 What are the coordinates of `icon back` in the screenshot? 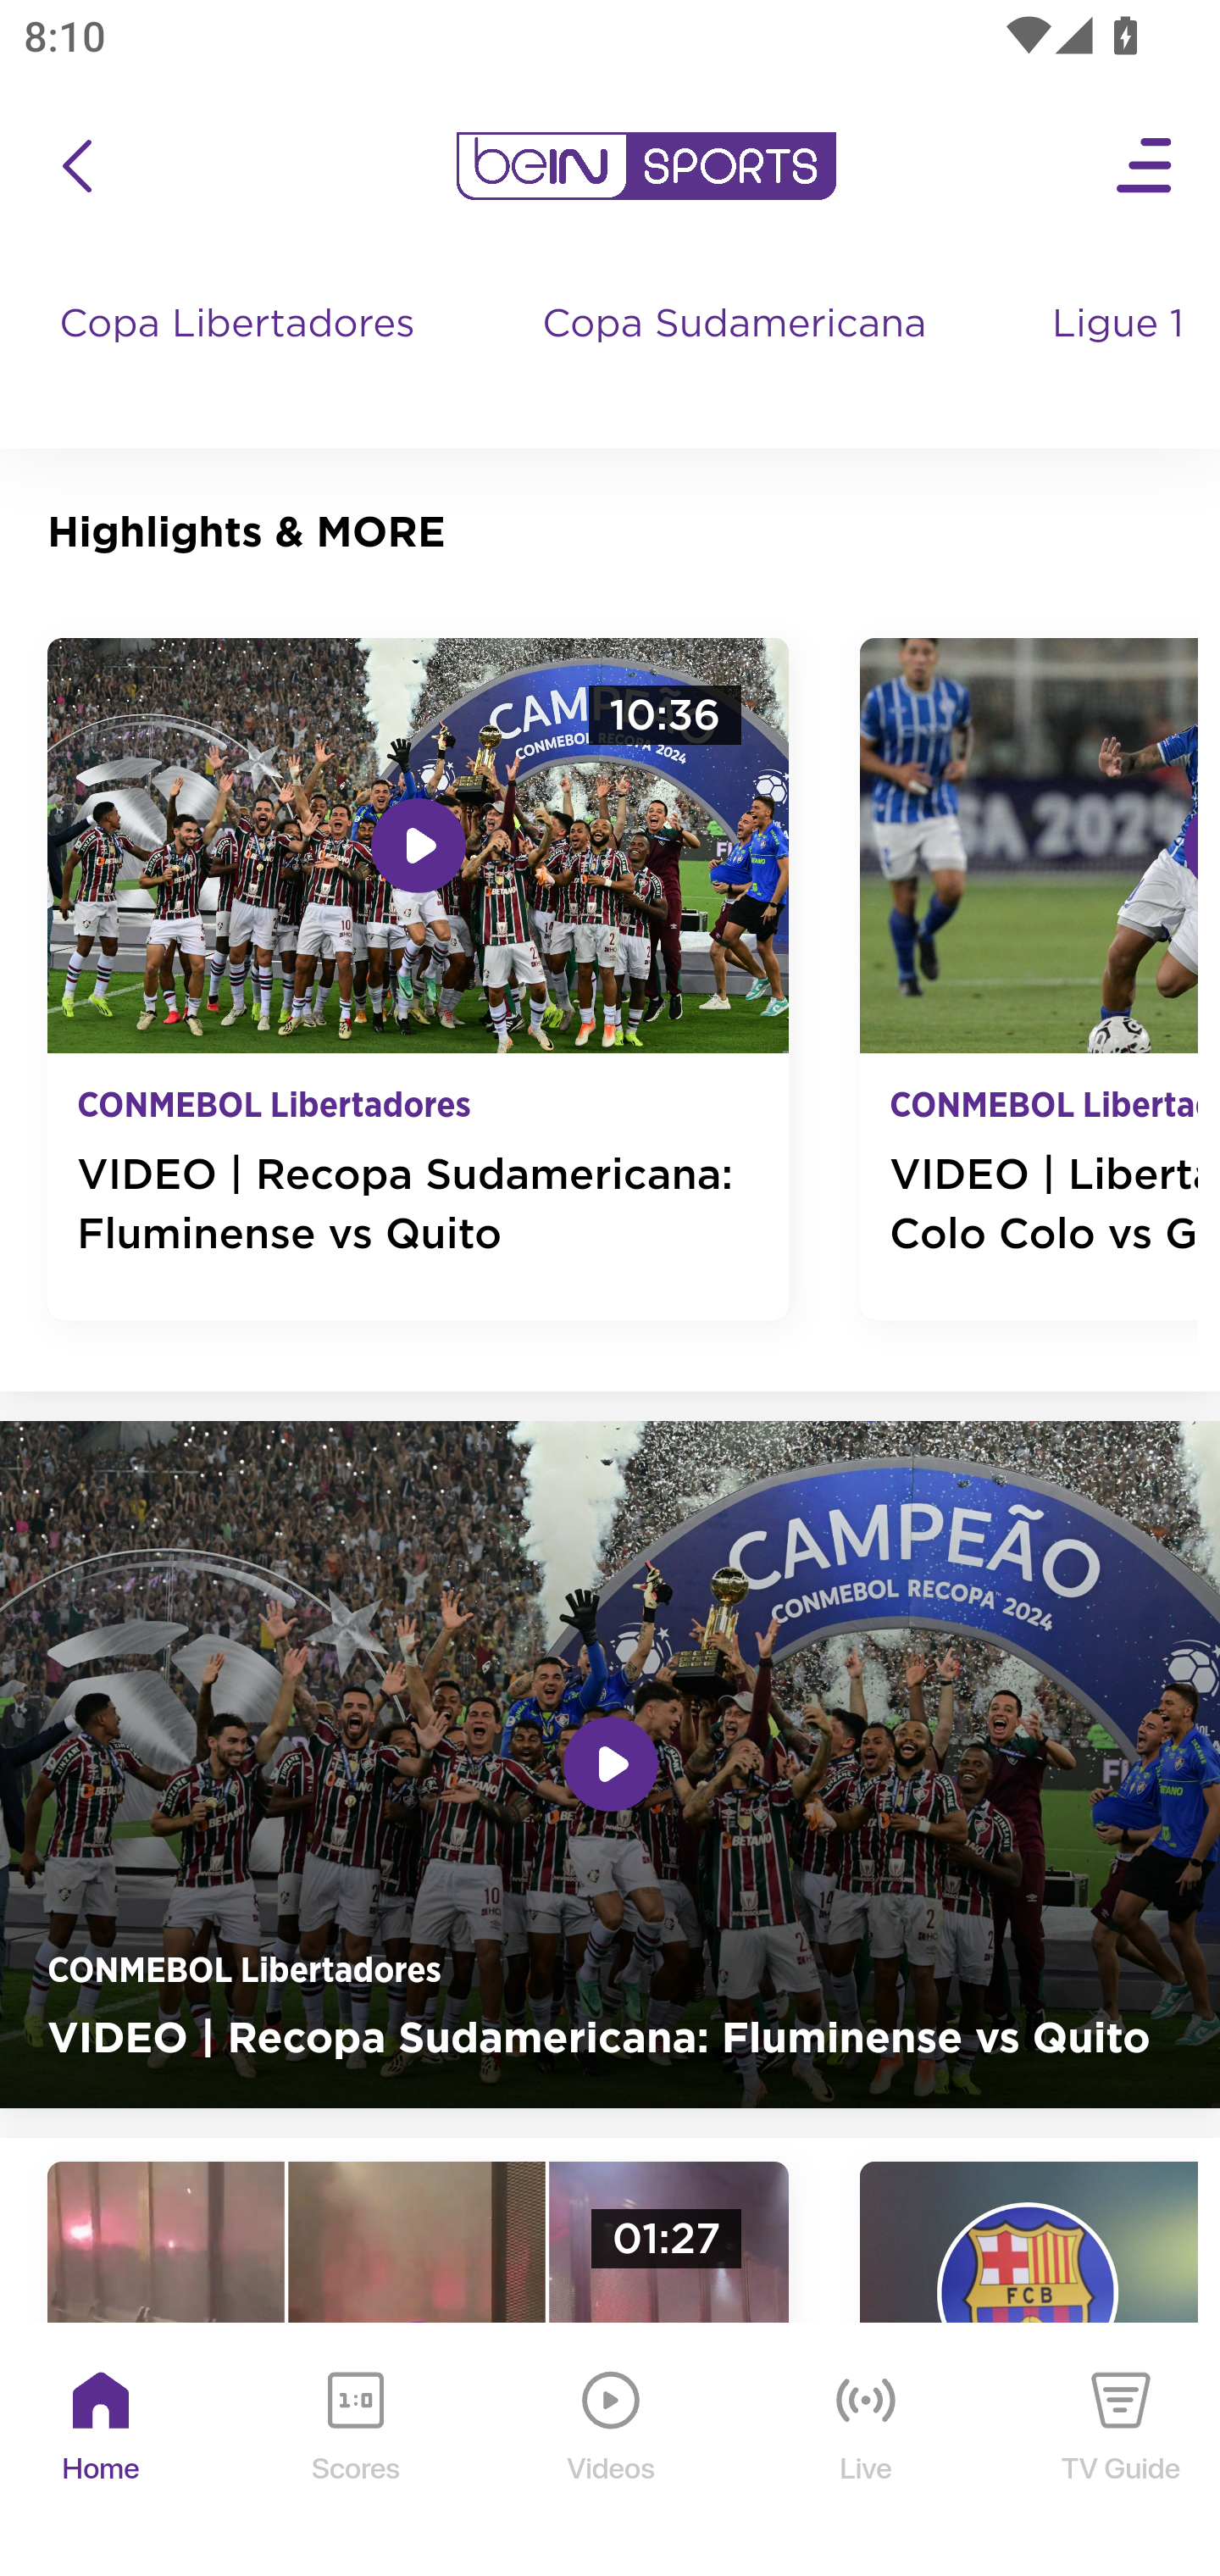 It's located at (76, 166).